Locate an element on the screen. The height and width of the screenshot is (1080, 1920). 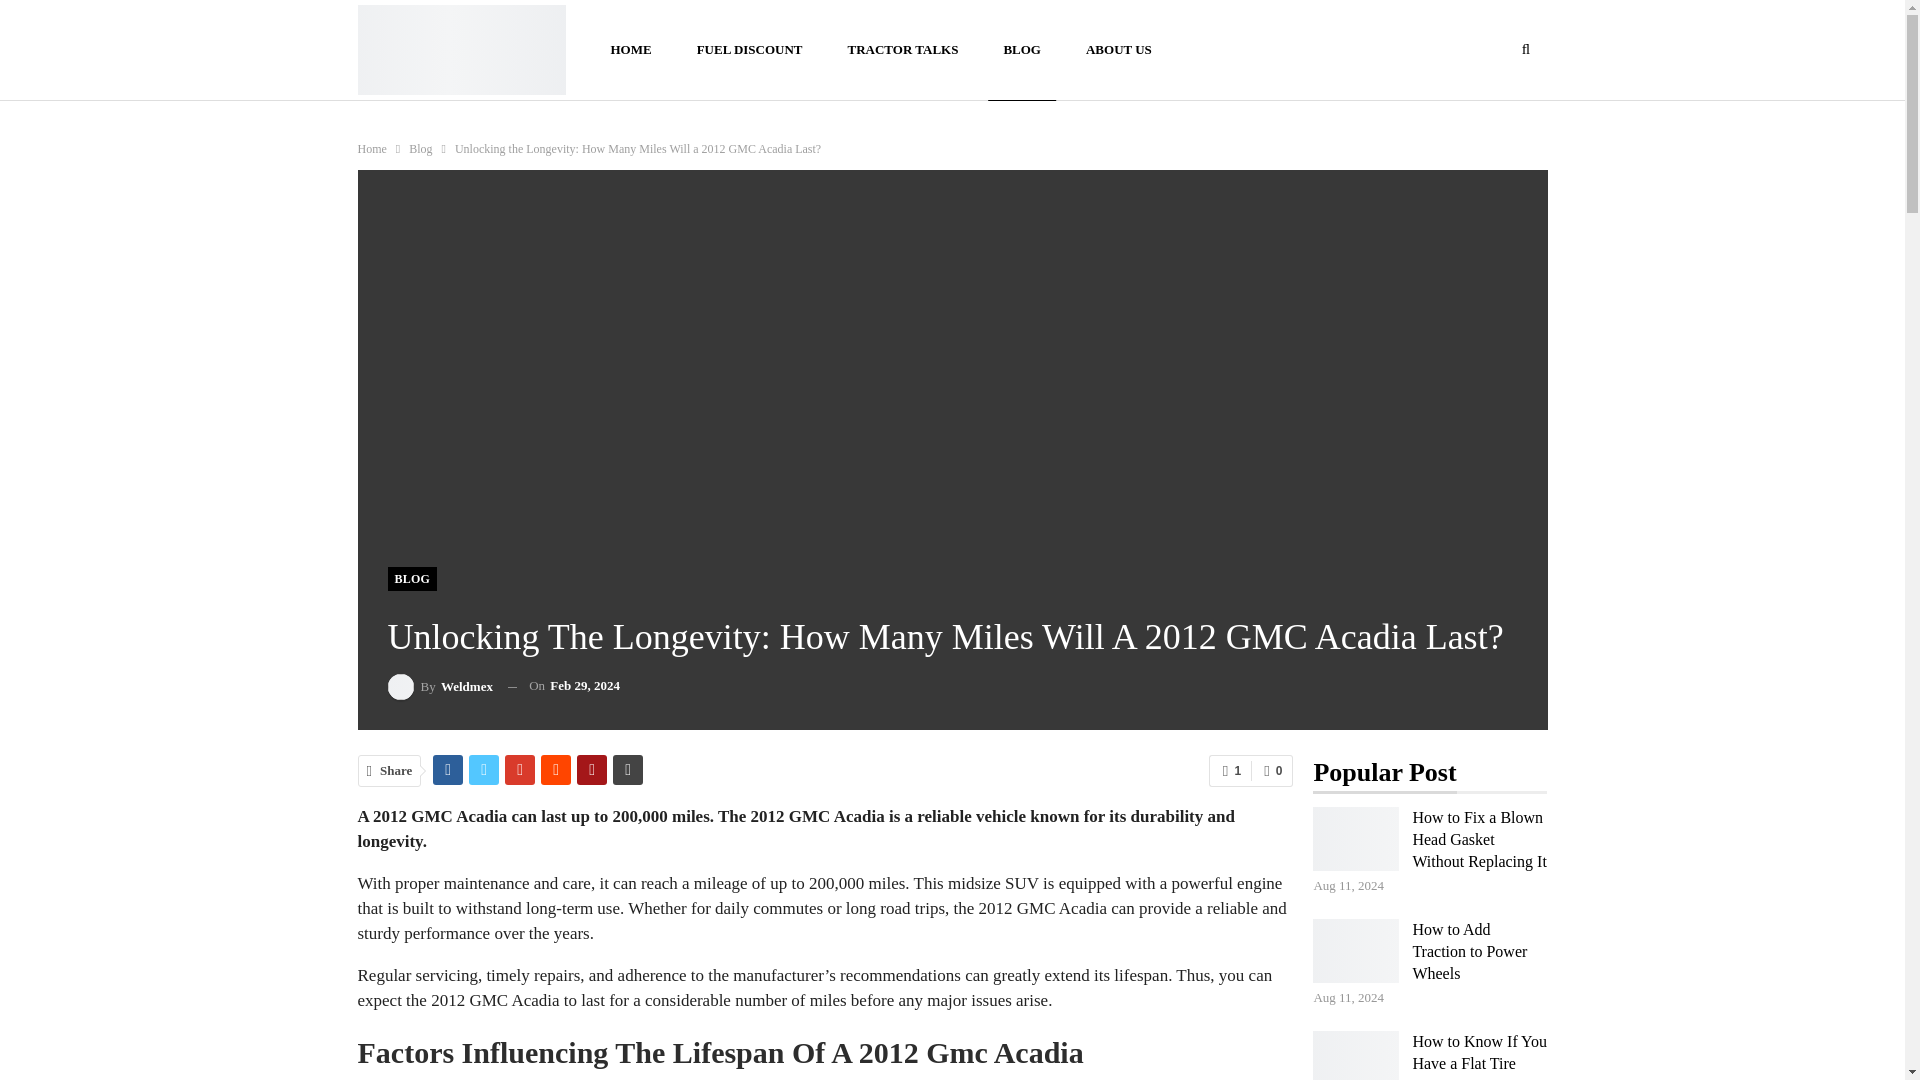
Blog is located at coordinates (420, 148).